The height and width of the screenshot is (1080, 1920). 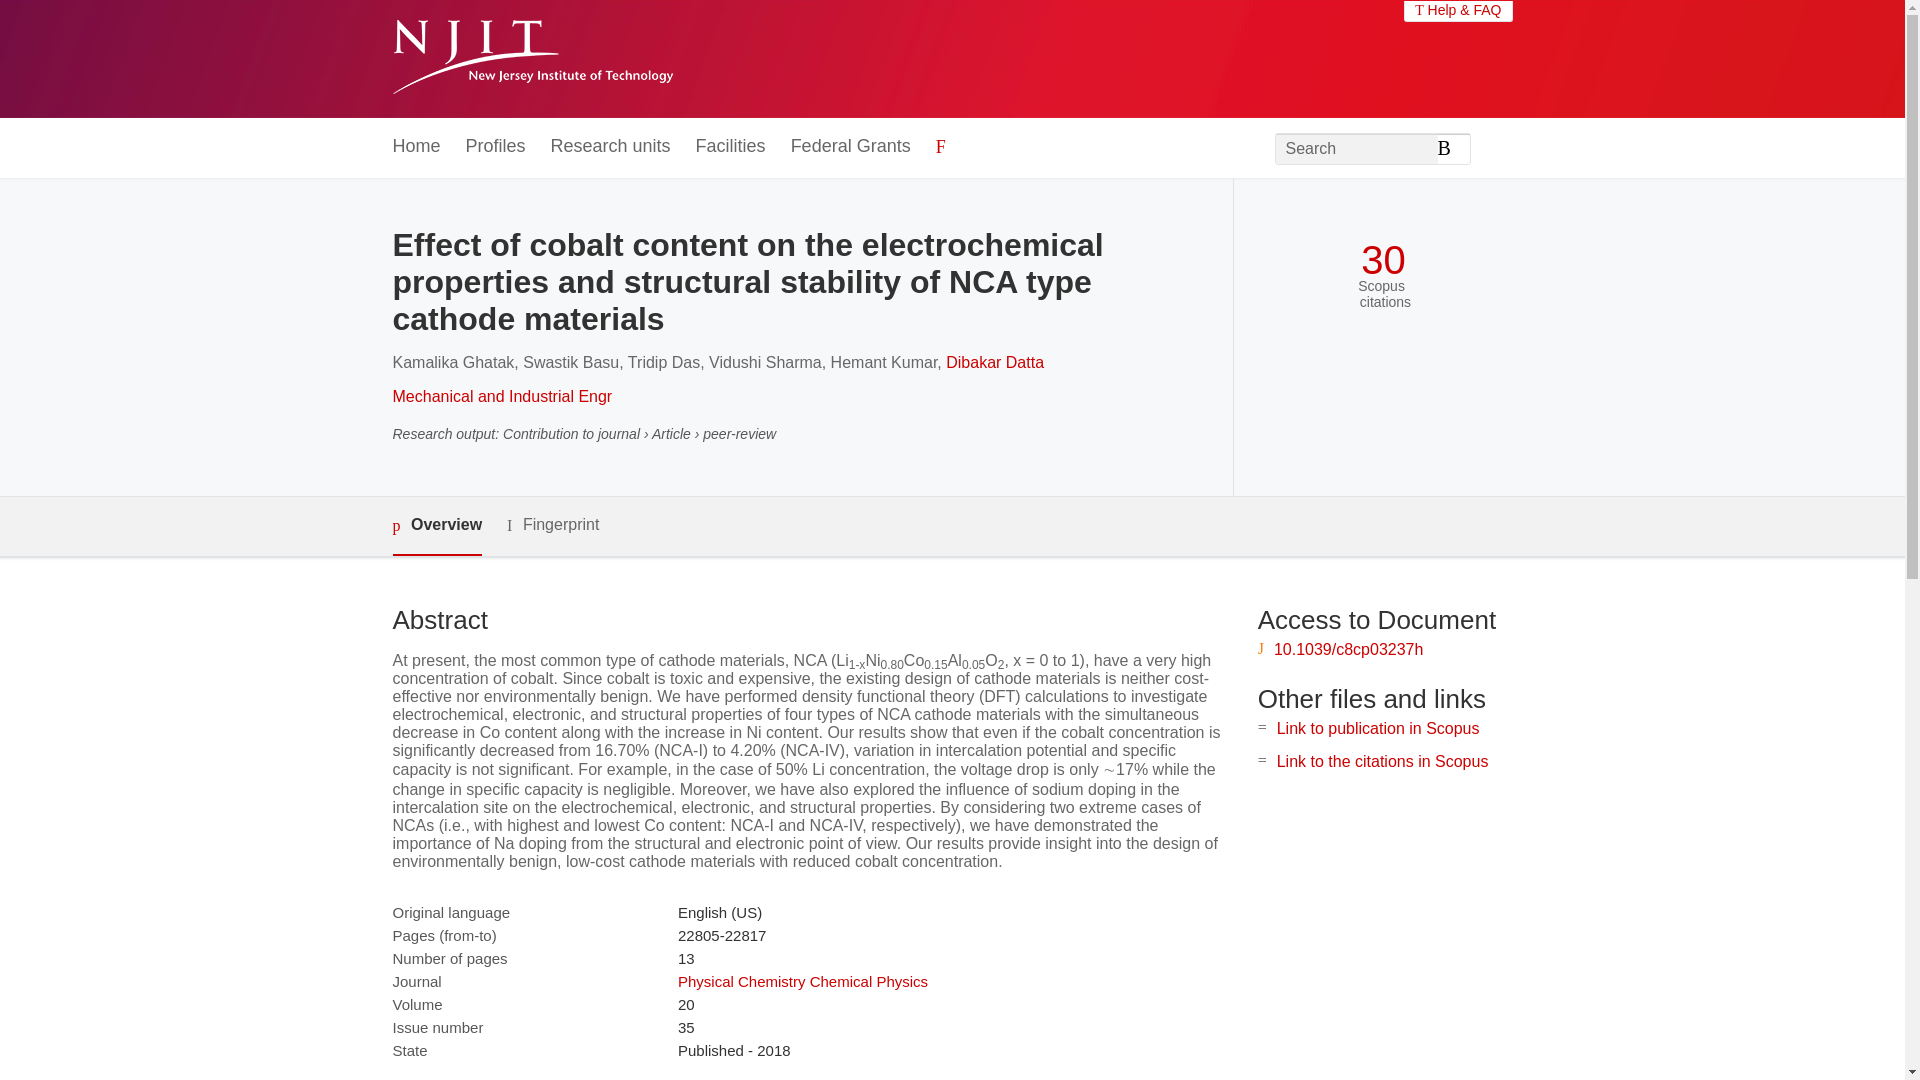 I want to click on Physical Chemistry Chemical Physics, so click(x=802, y=982).